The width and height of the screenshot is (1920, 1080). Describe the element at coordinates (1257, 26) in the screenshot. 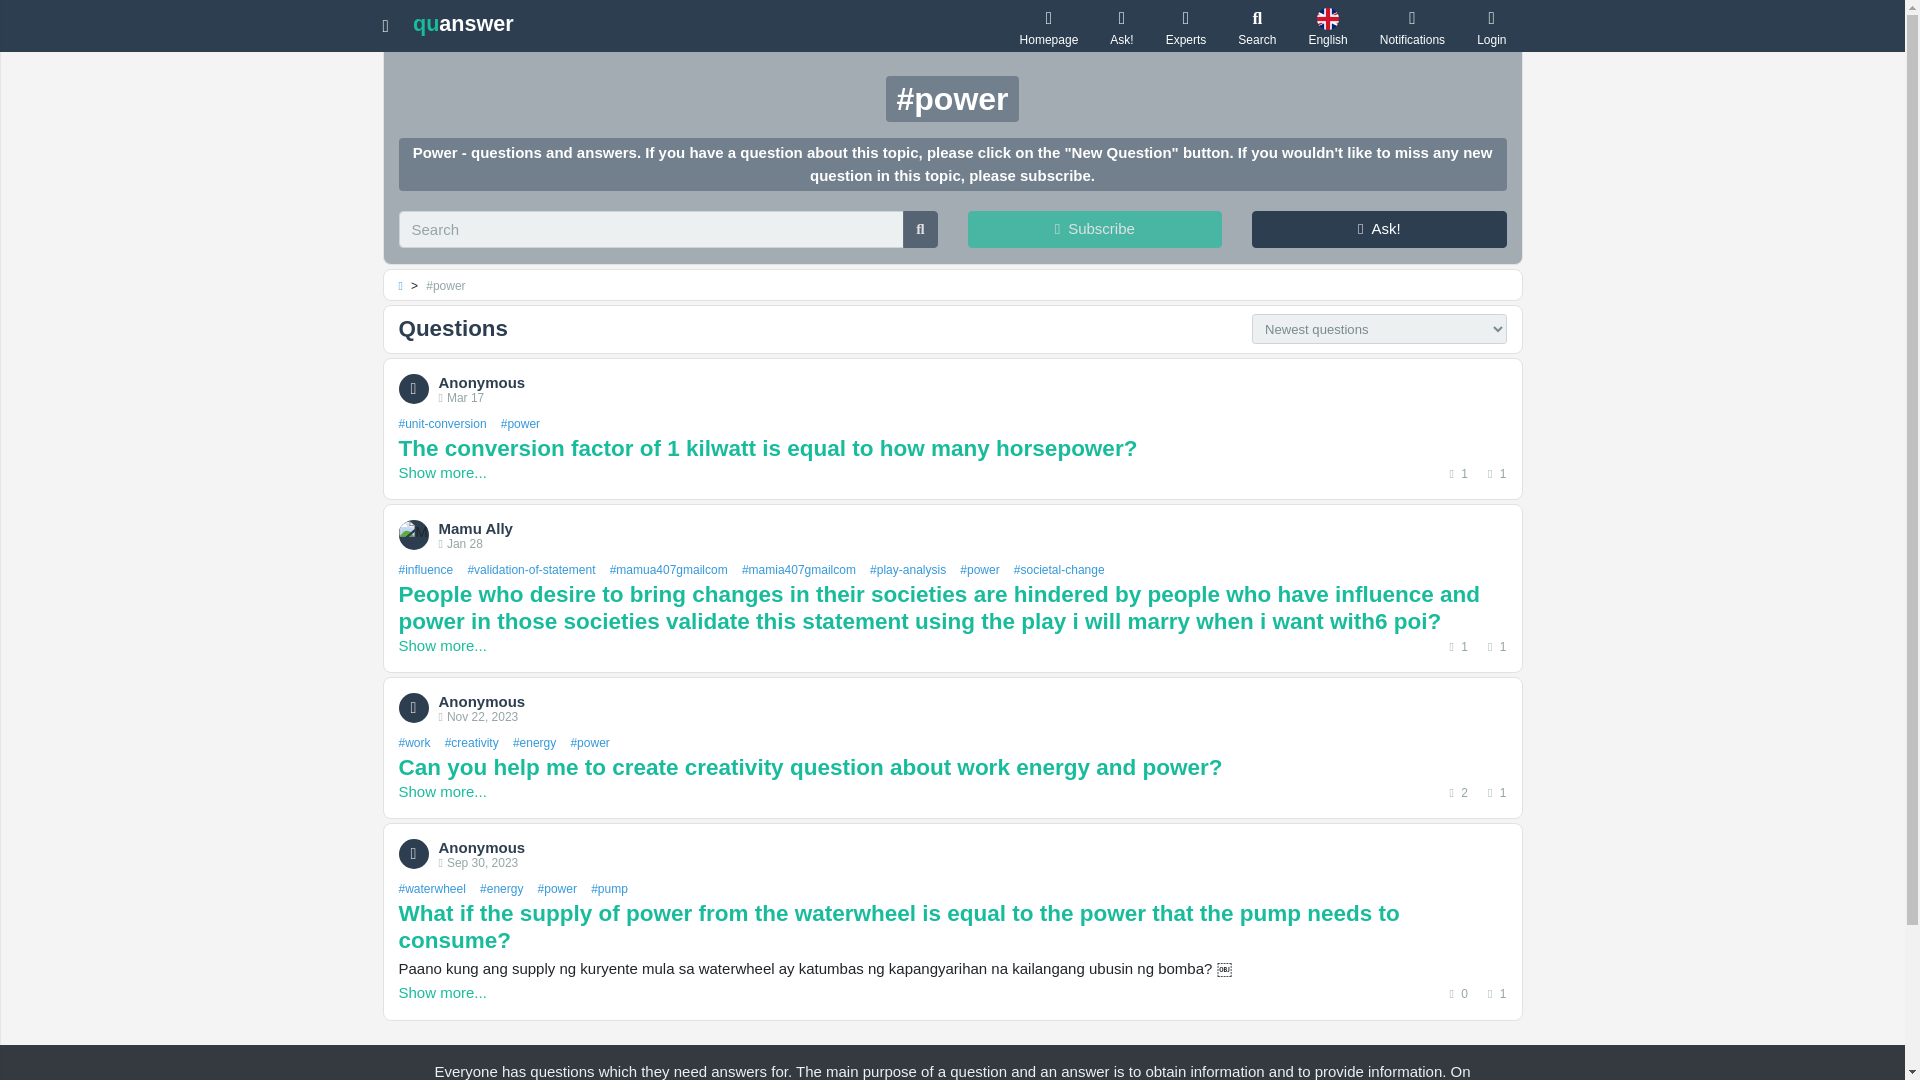

I see `Search` at that location.